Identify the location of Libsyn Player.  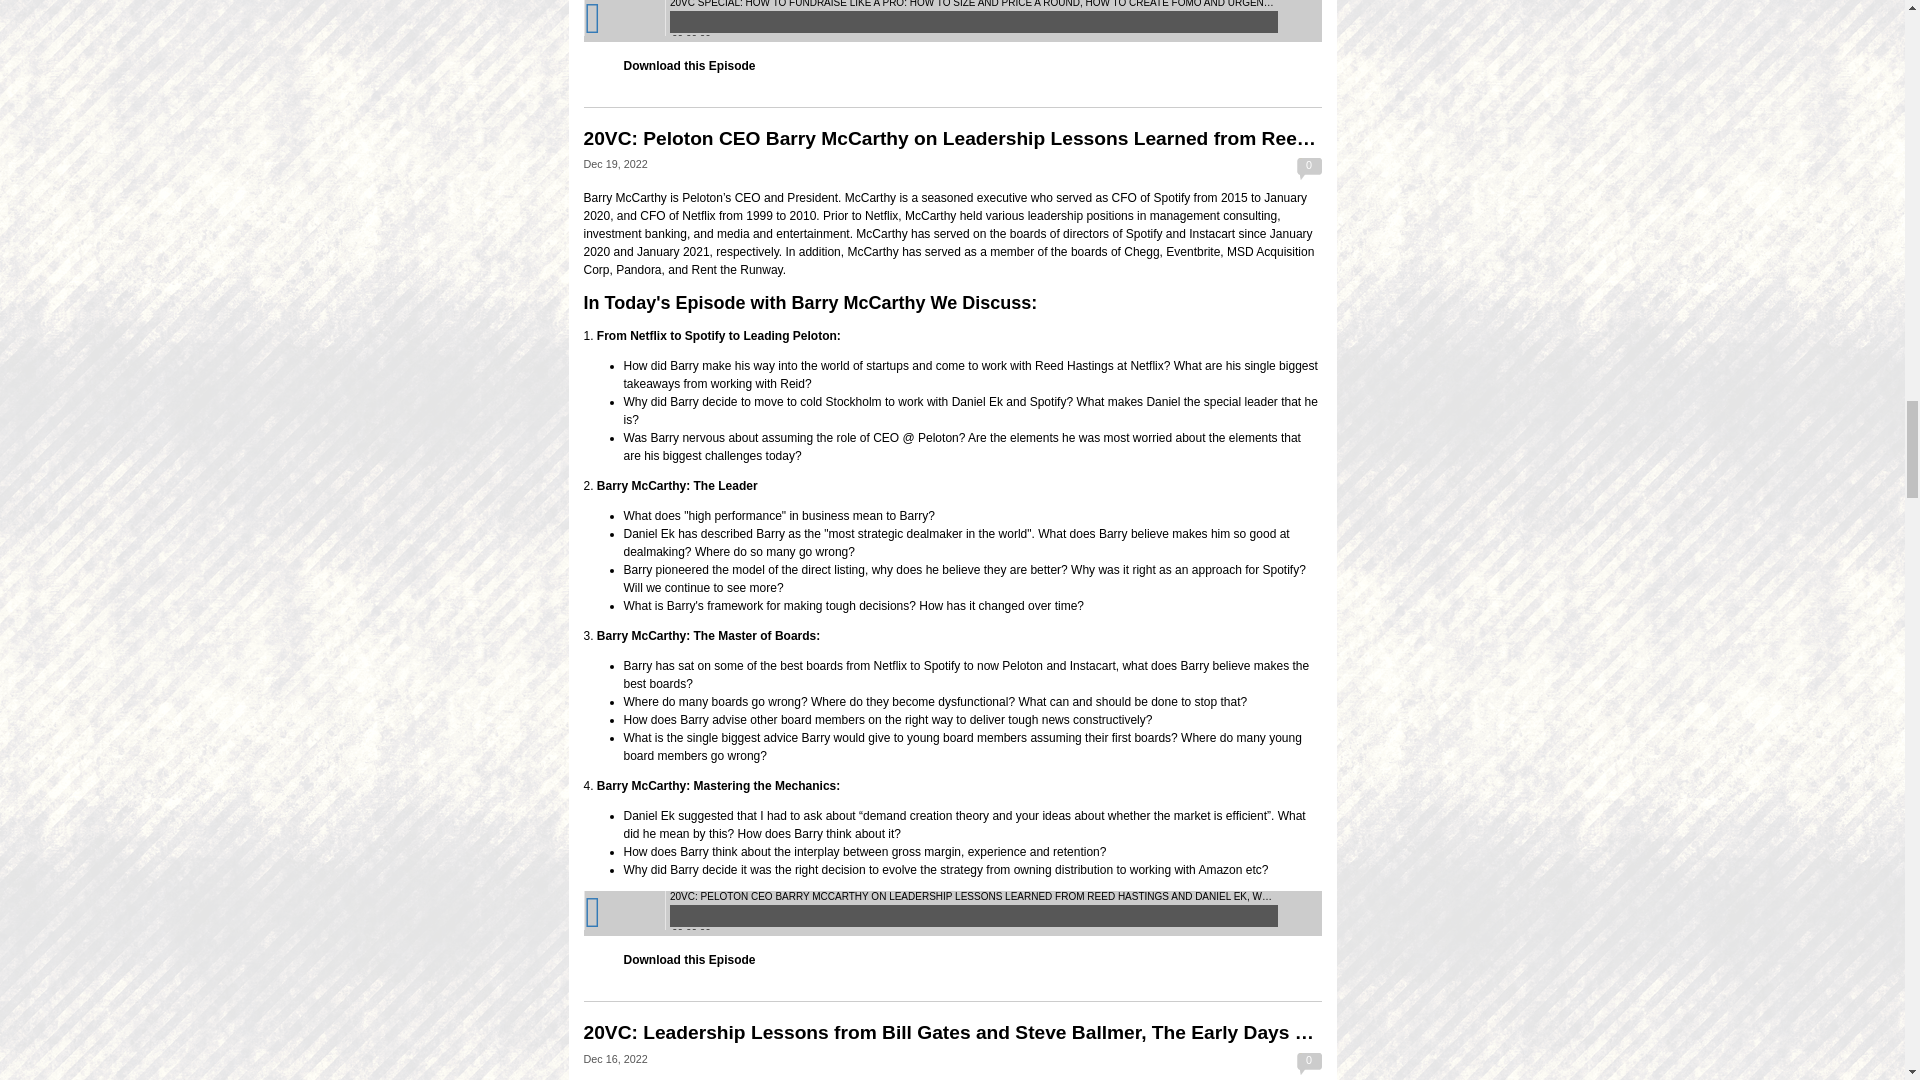
(952, 914).